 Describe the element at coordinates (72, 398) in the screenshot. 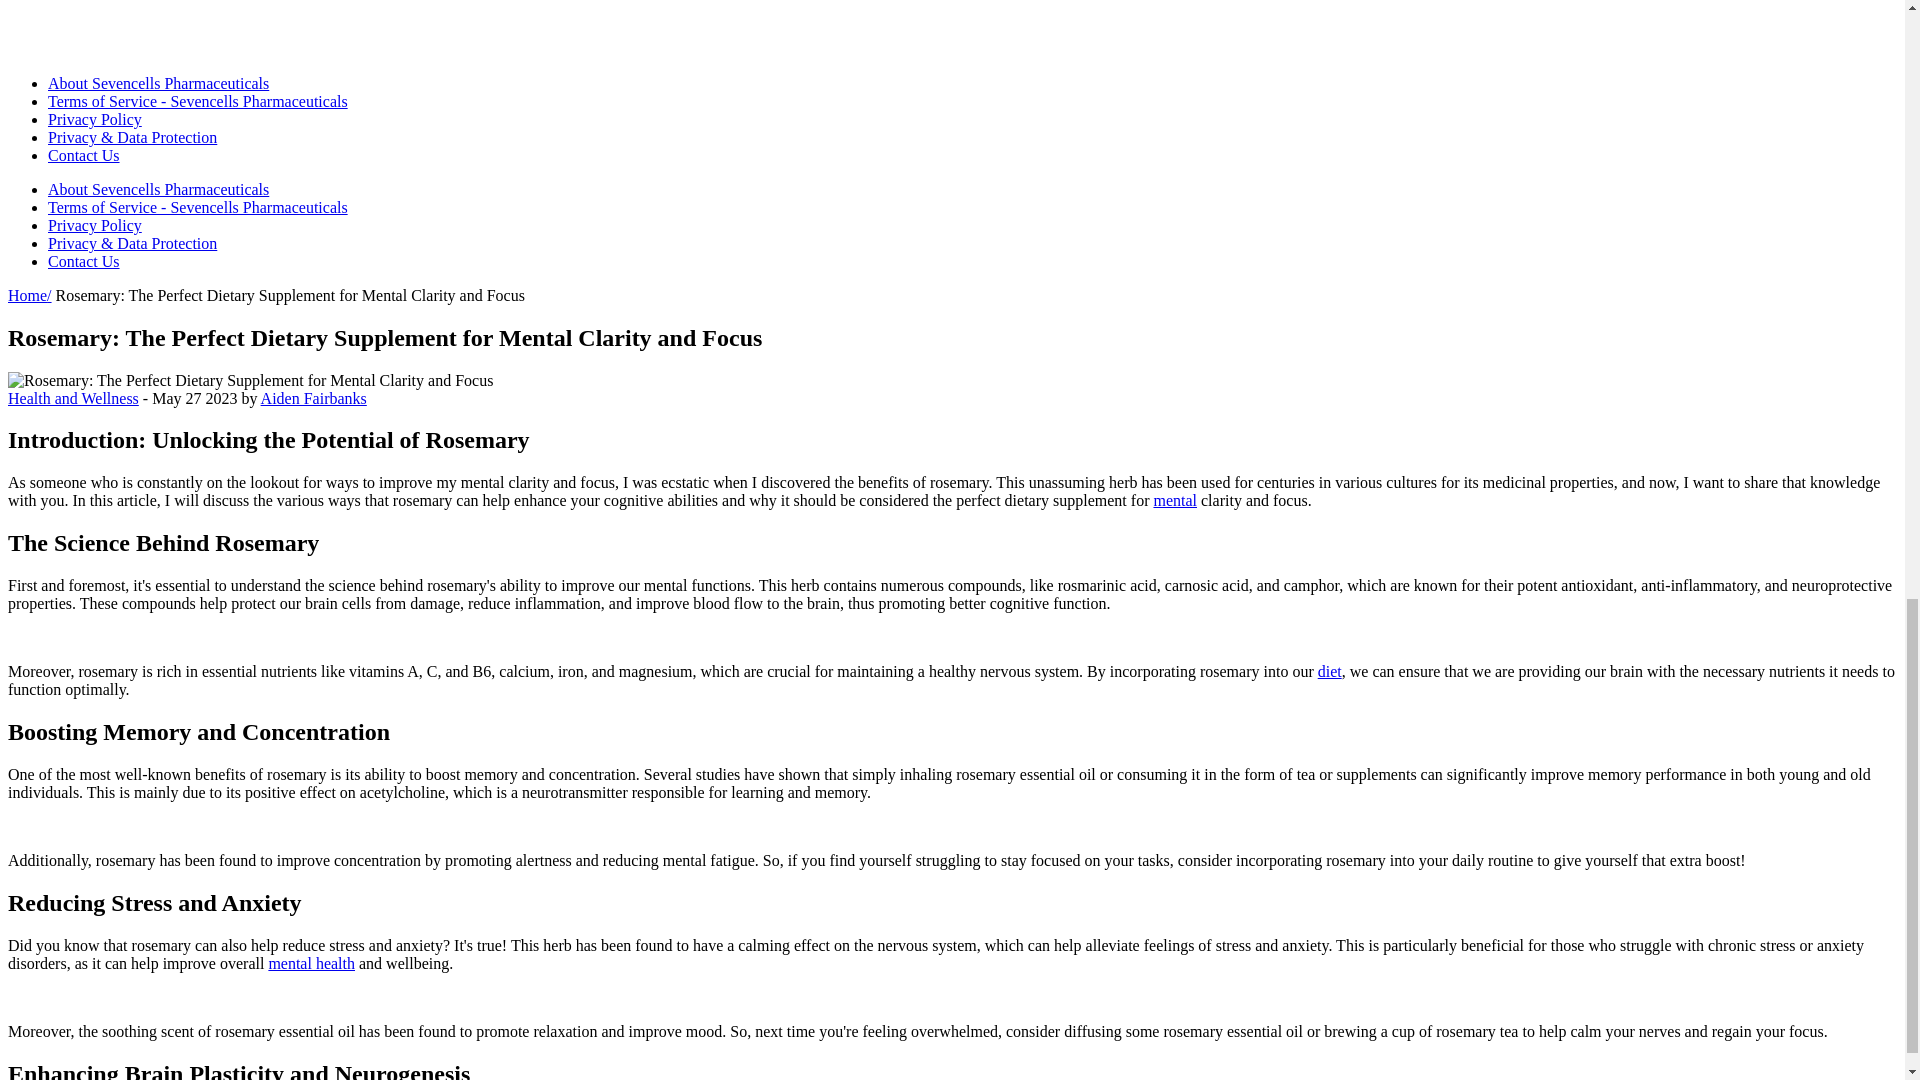

I see `Health and Wellness` at that location.